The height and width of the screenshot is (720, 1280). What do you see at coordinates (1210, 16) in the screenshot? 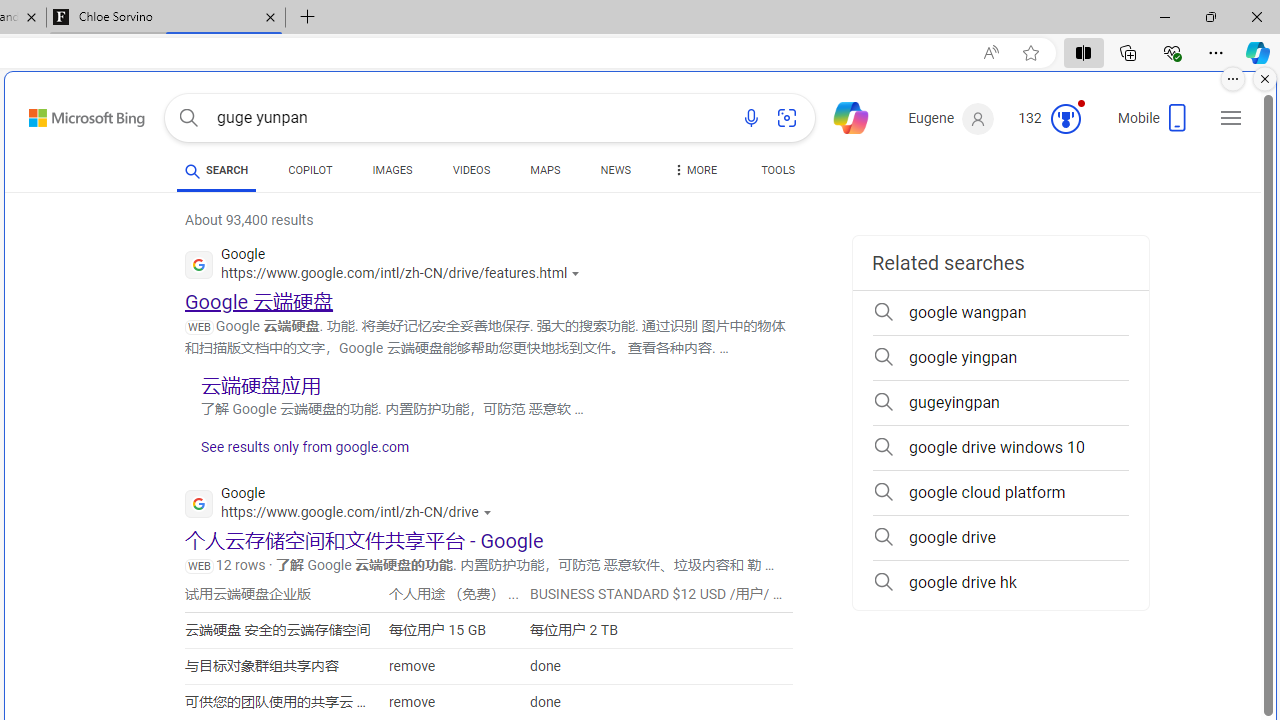
I see `Restore` at bounding box center [1210, 16].